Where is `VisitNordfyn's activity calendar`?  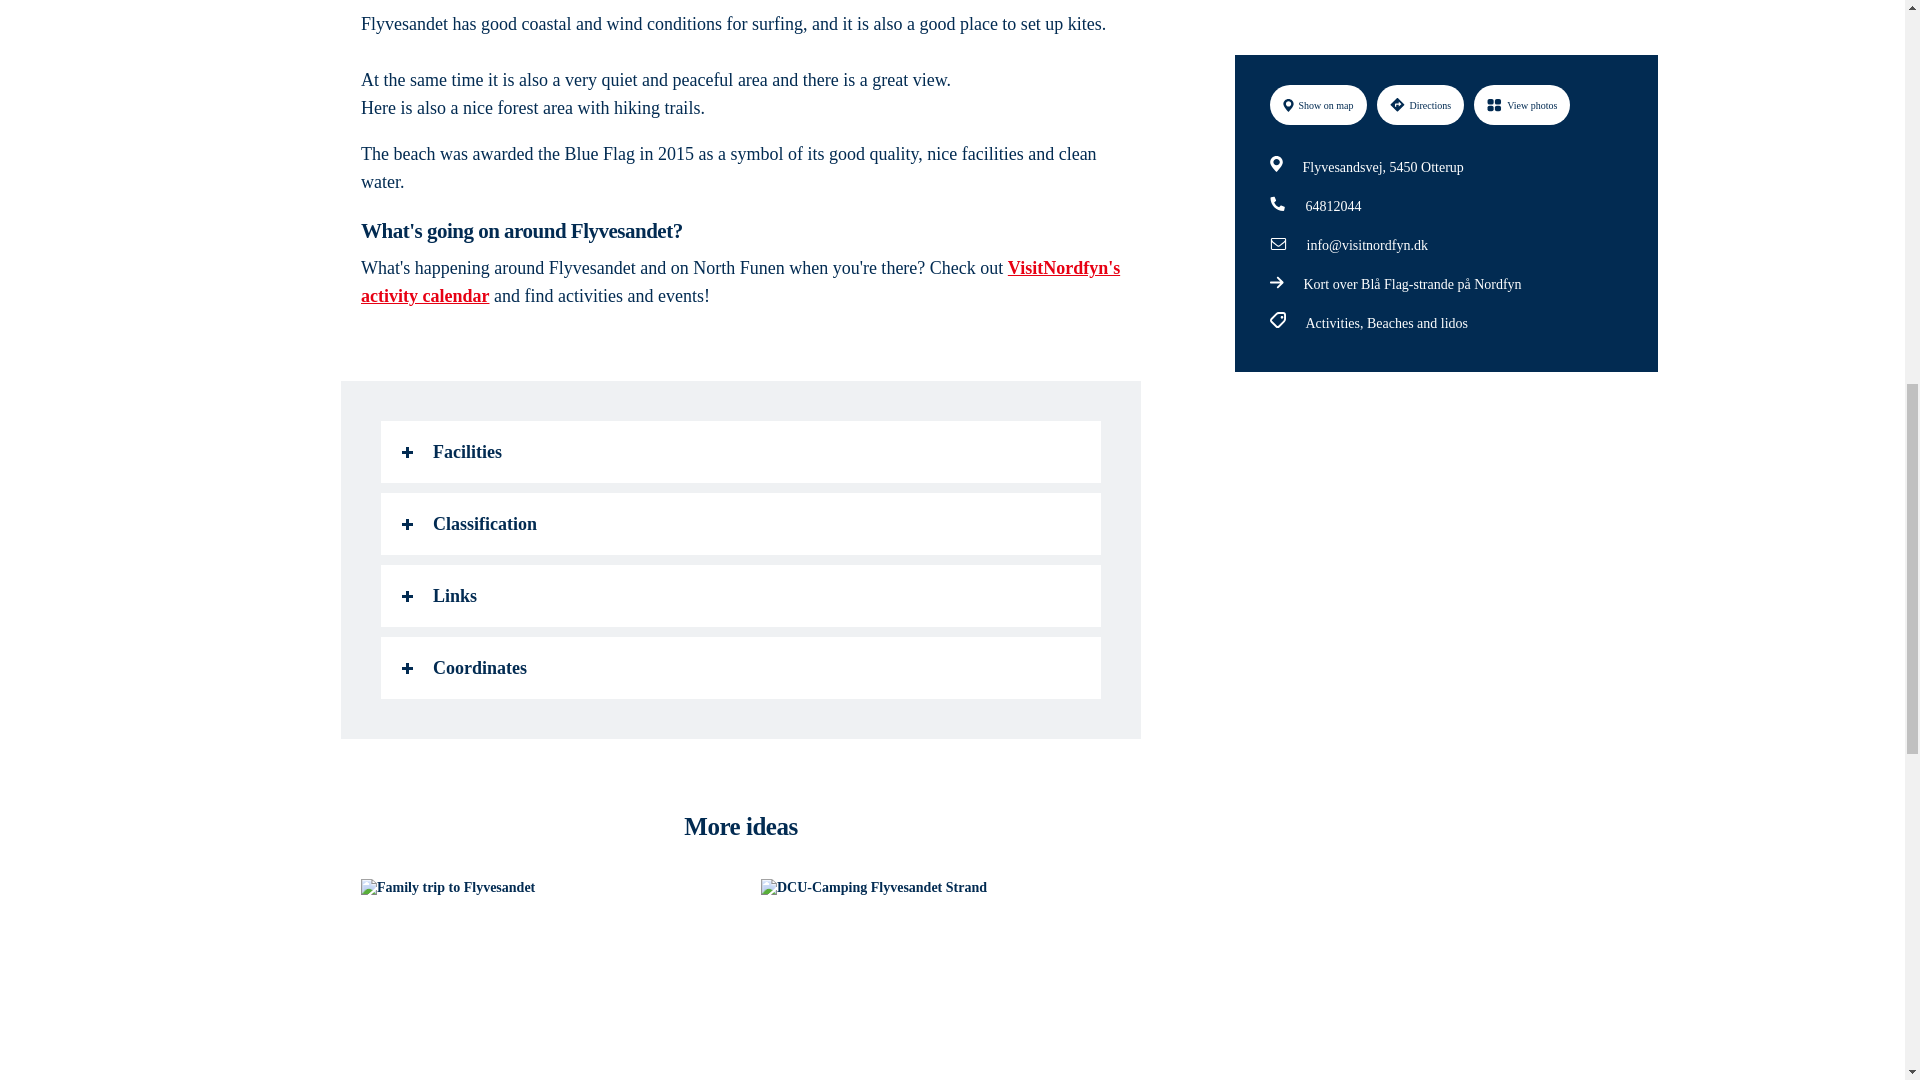
VisitNordfyn's activity calendar is located at coordinates (740, 282).